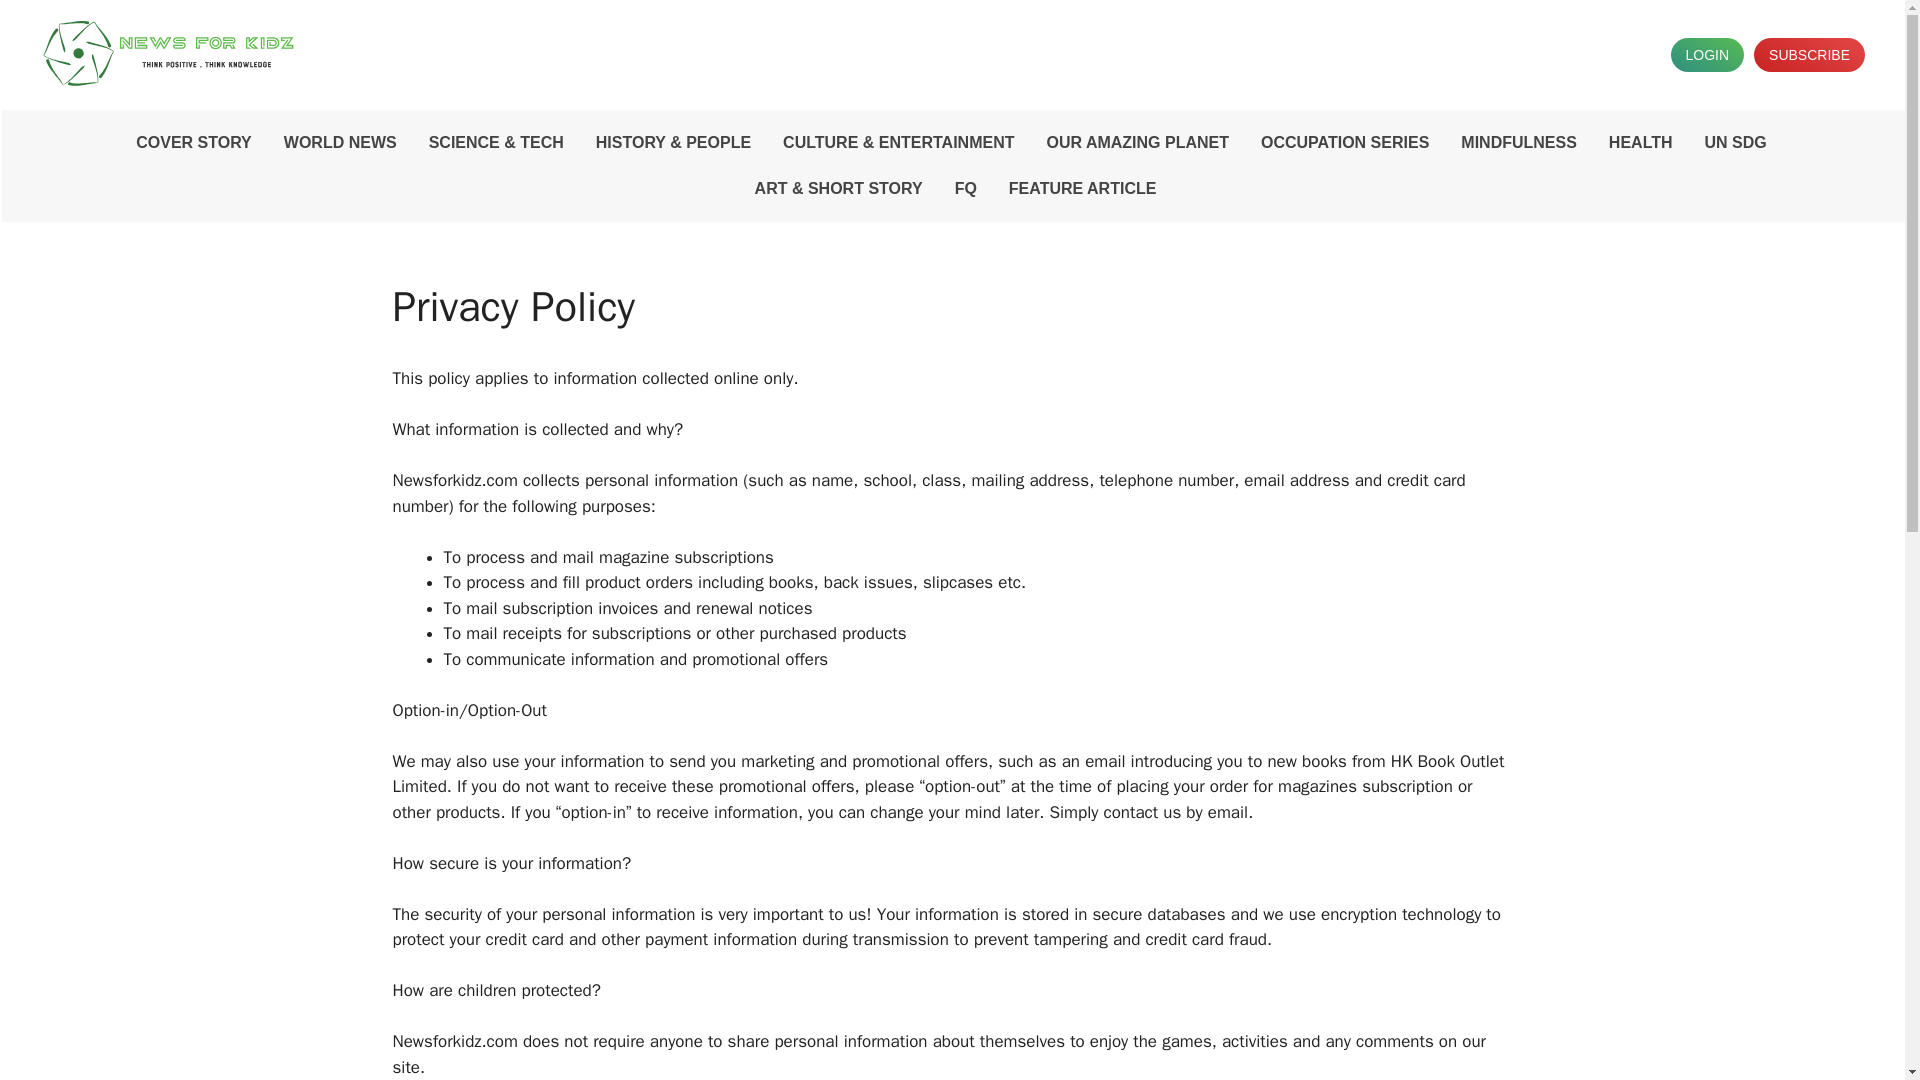 This screenshot has width=1920, height=1080. What do you see at coordinates (1736, 142) in the screenshot?
I see `UN SDG` at bounding box center [1736, 142].